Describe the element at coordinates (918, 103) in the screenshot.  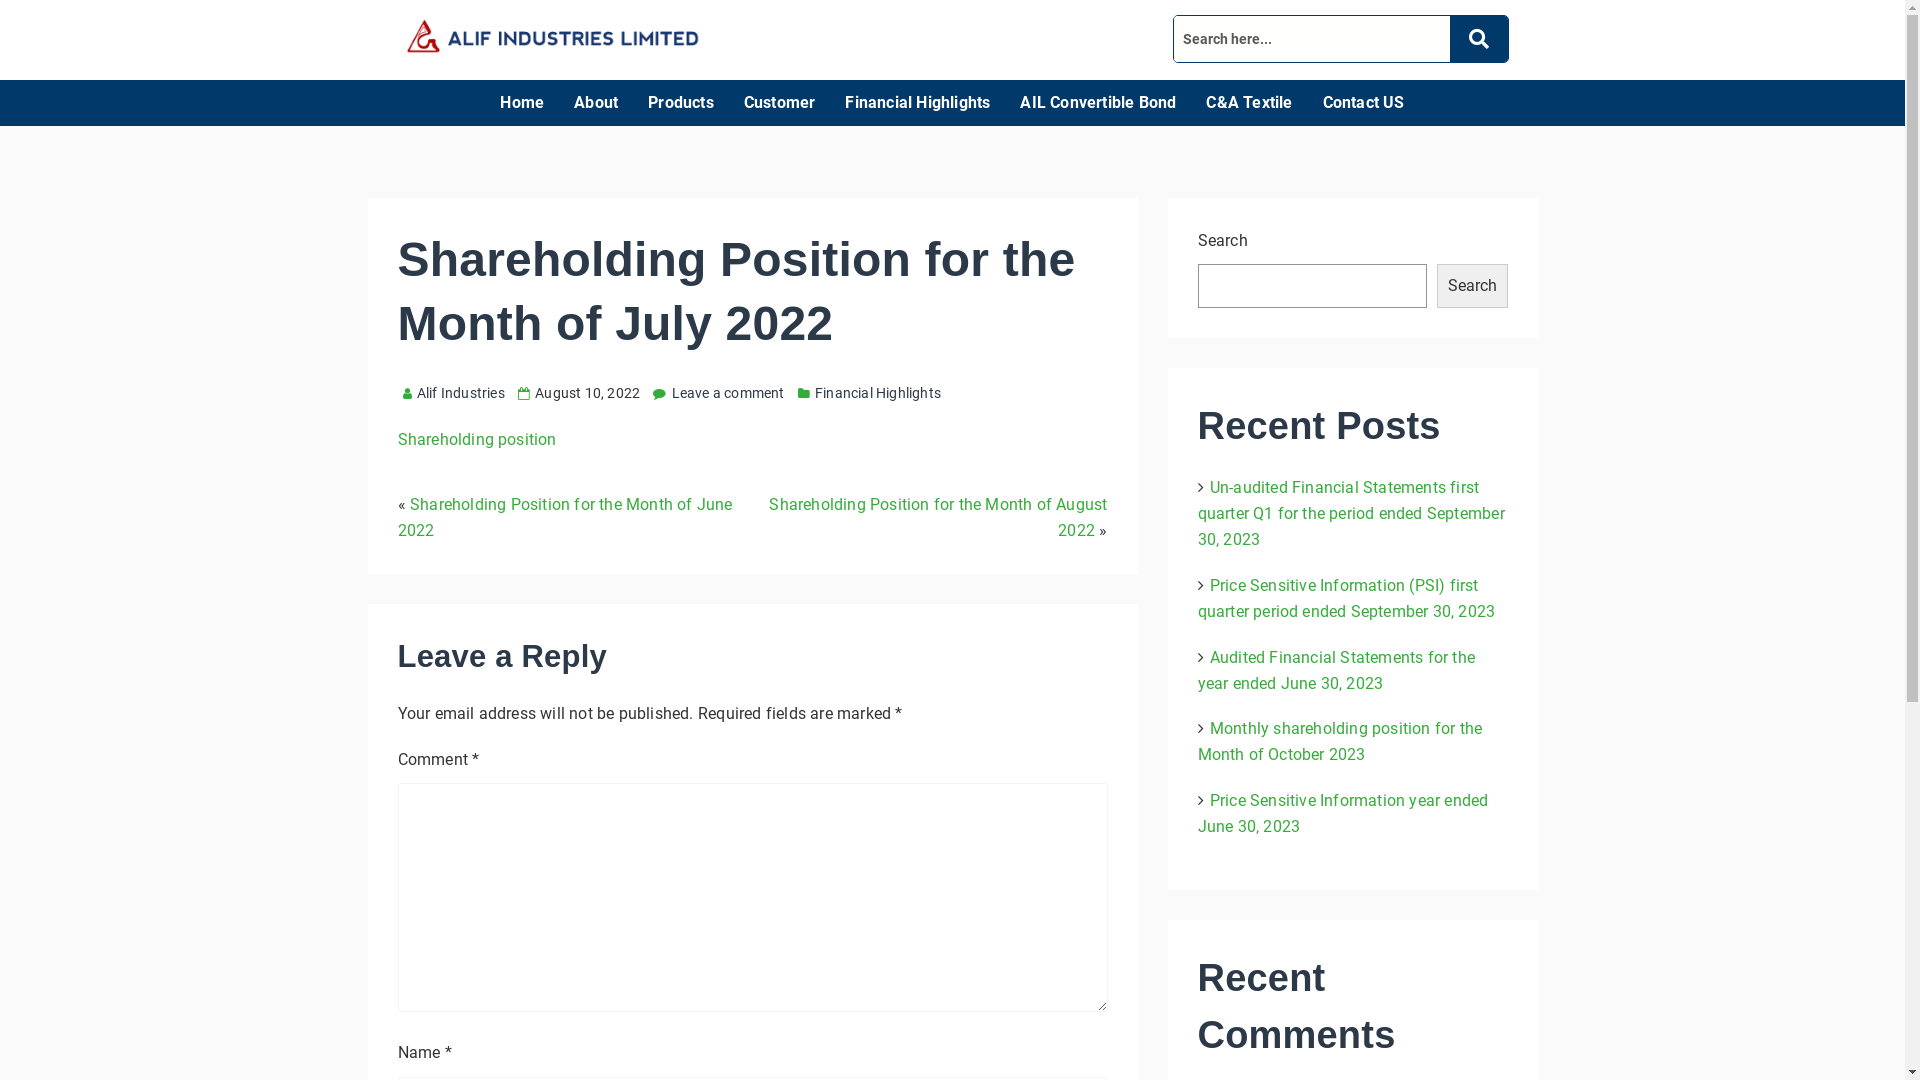
I see `Financial Highlights` at that location.